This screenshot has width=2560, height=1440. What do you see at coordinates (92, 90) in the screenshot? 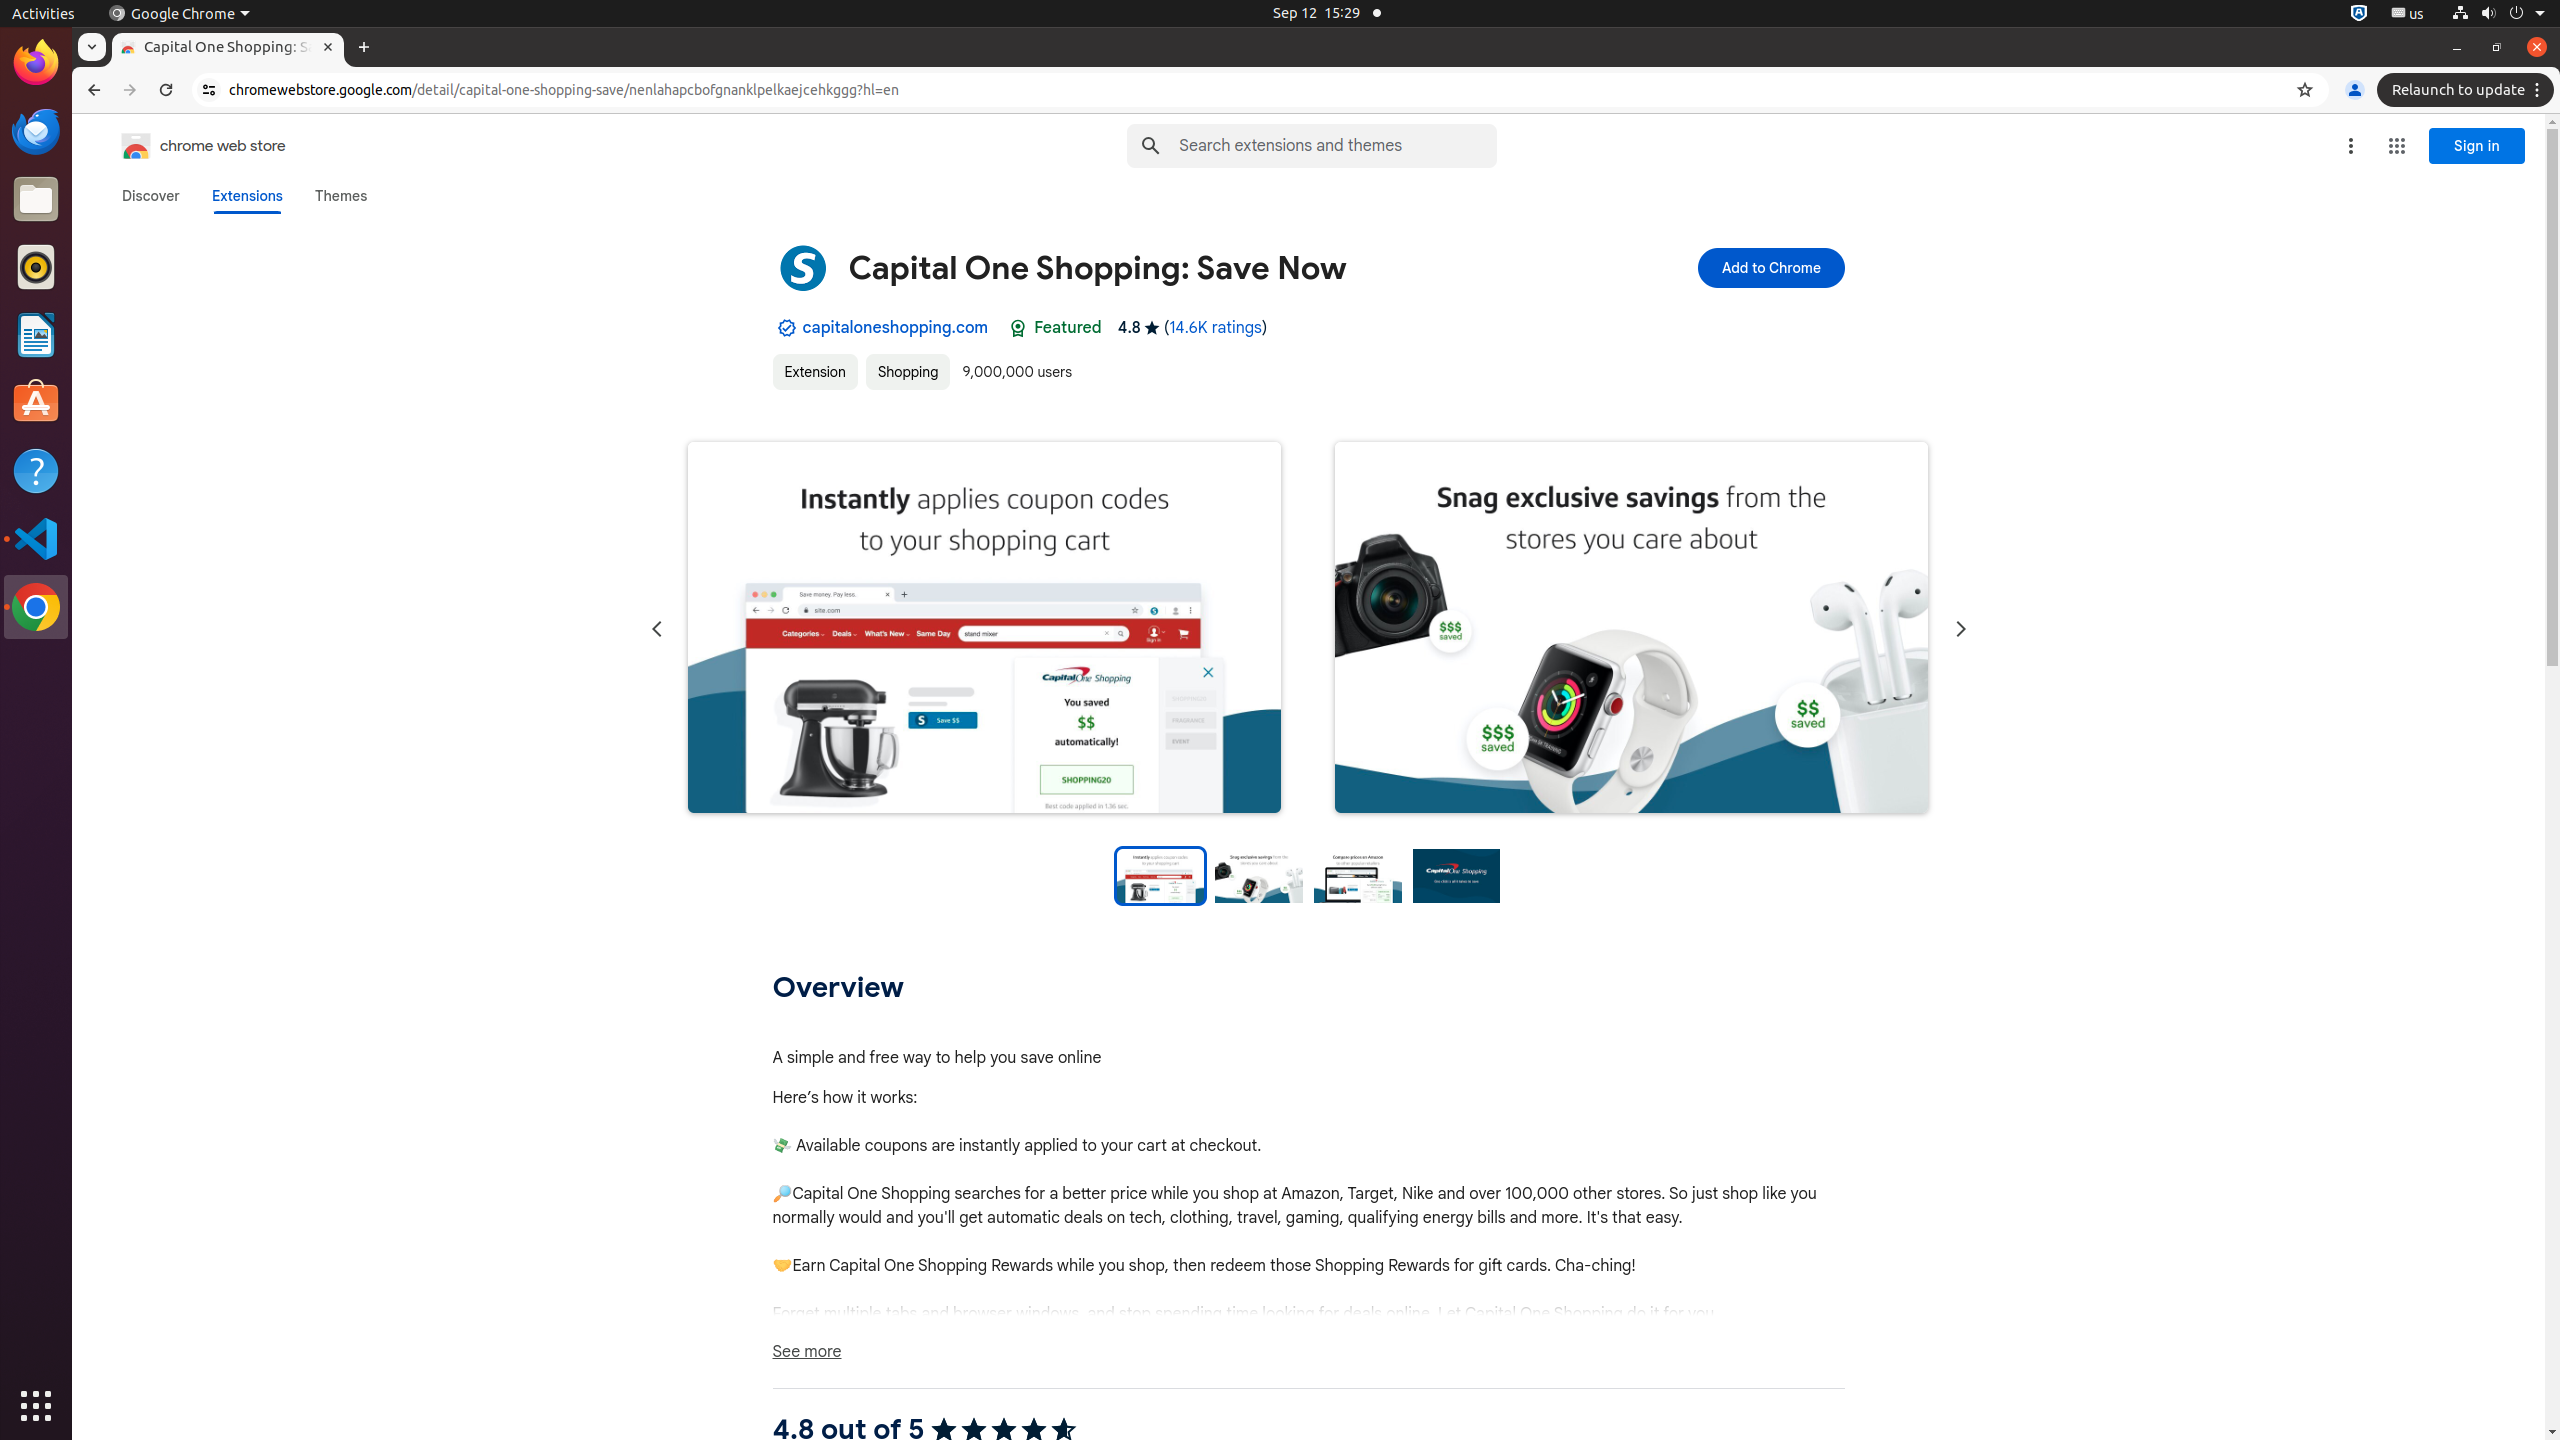
I see `Back` at bounding box center [92, 90].